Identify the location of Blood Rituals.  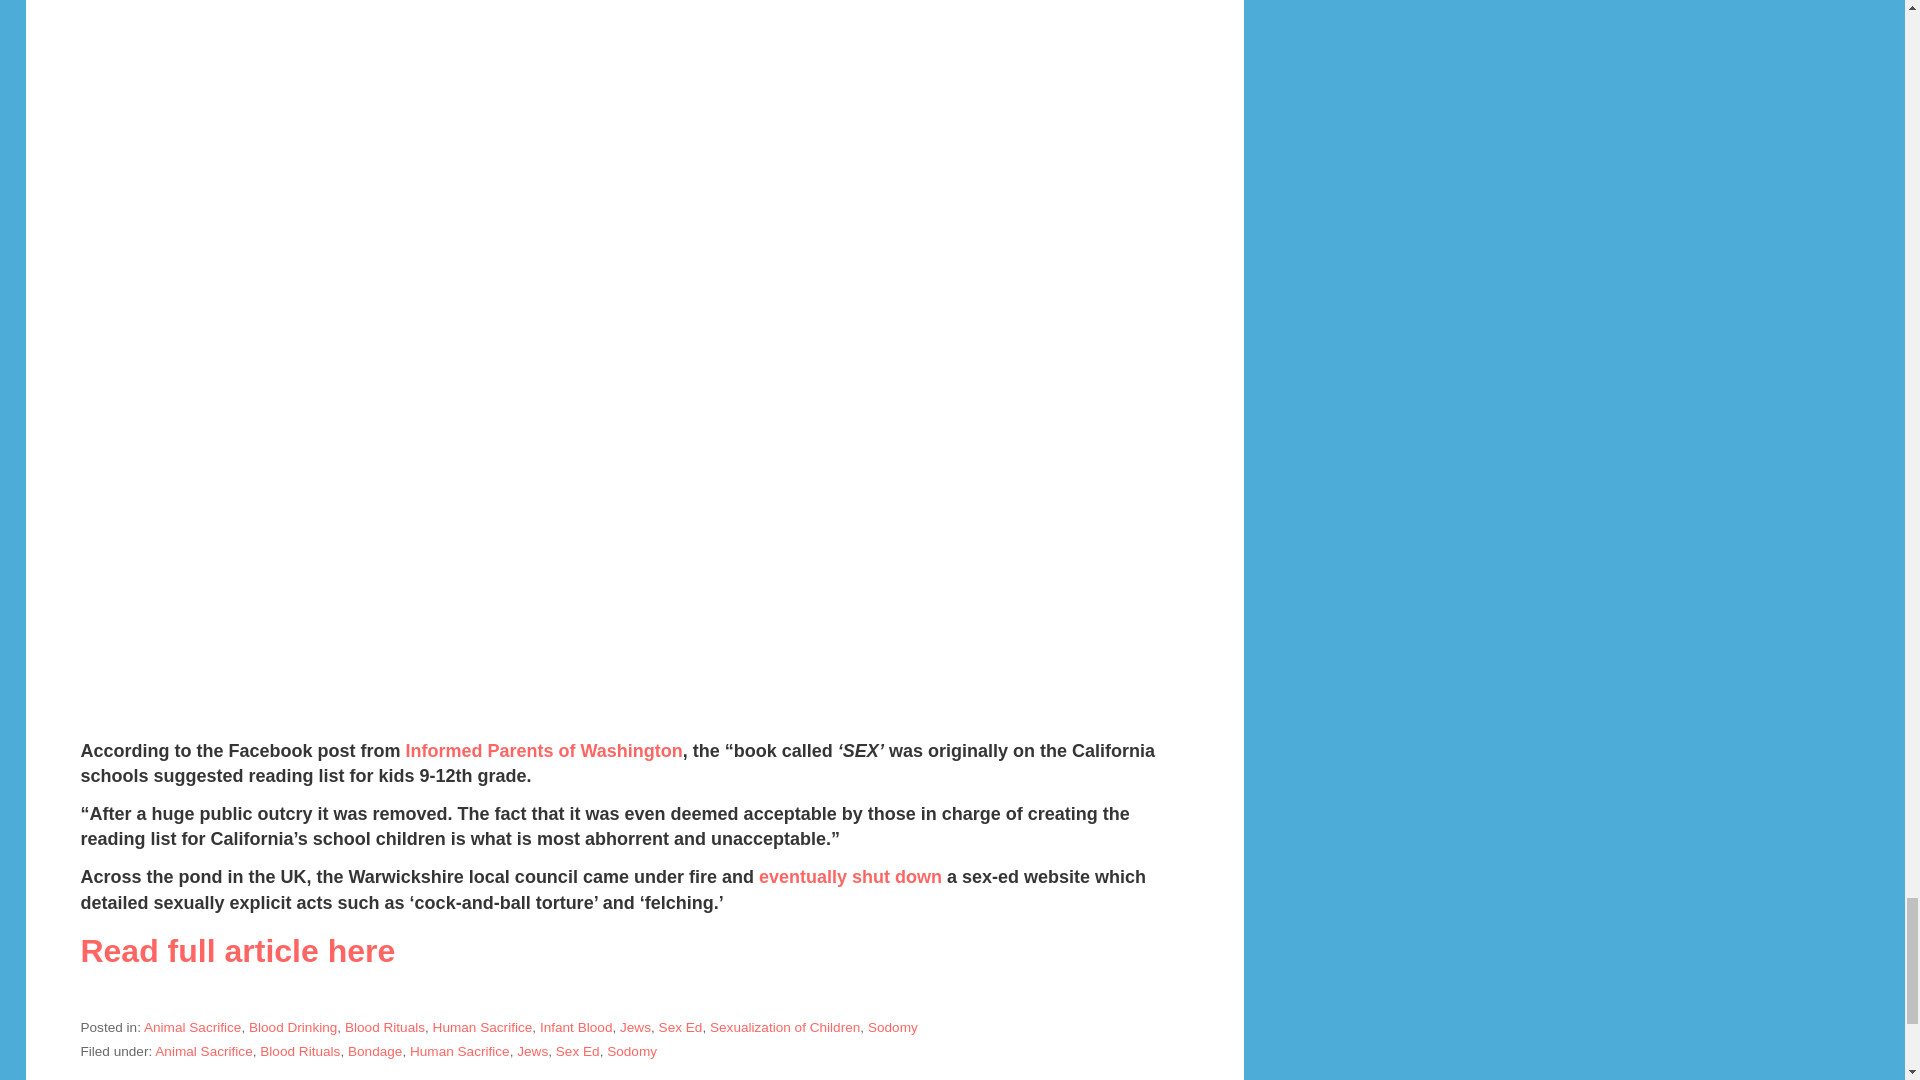
(384, 1026).